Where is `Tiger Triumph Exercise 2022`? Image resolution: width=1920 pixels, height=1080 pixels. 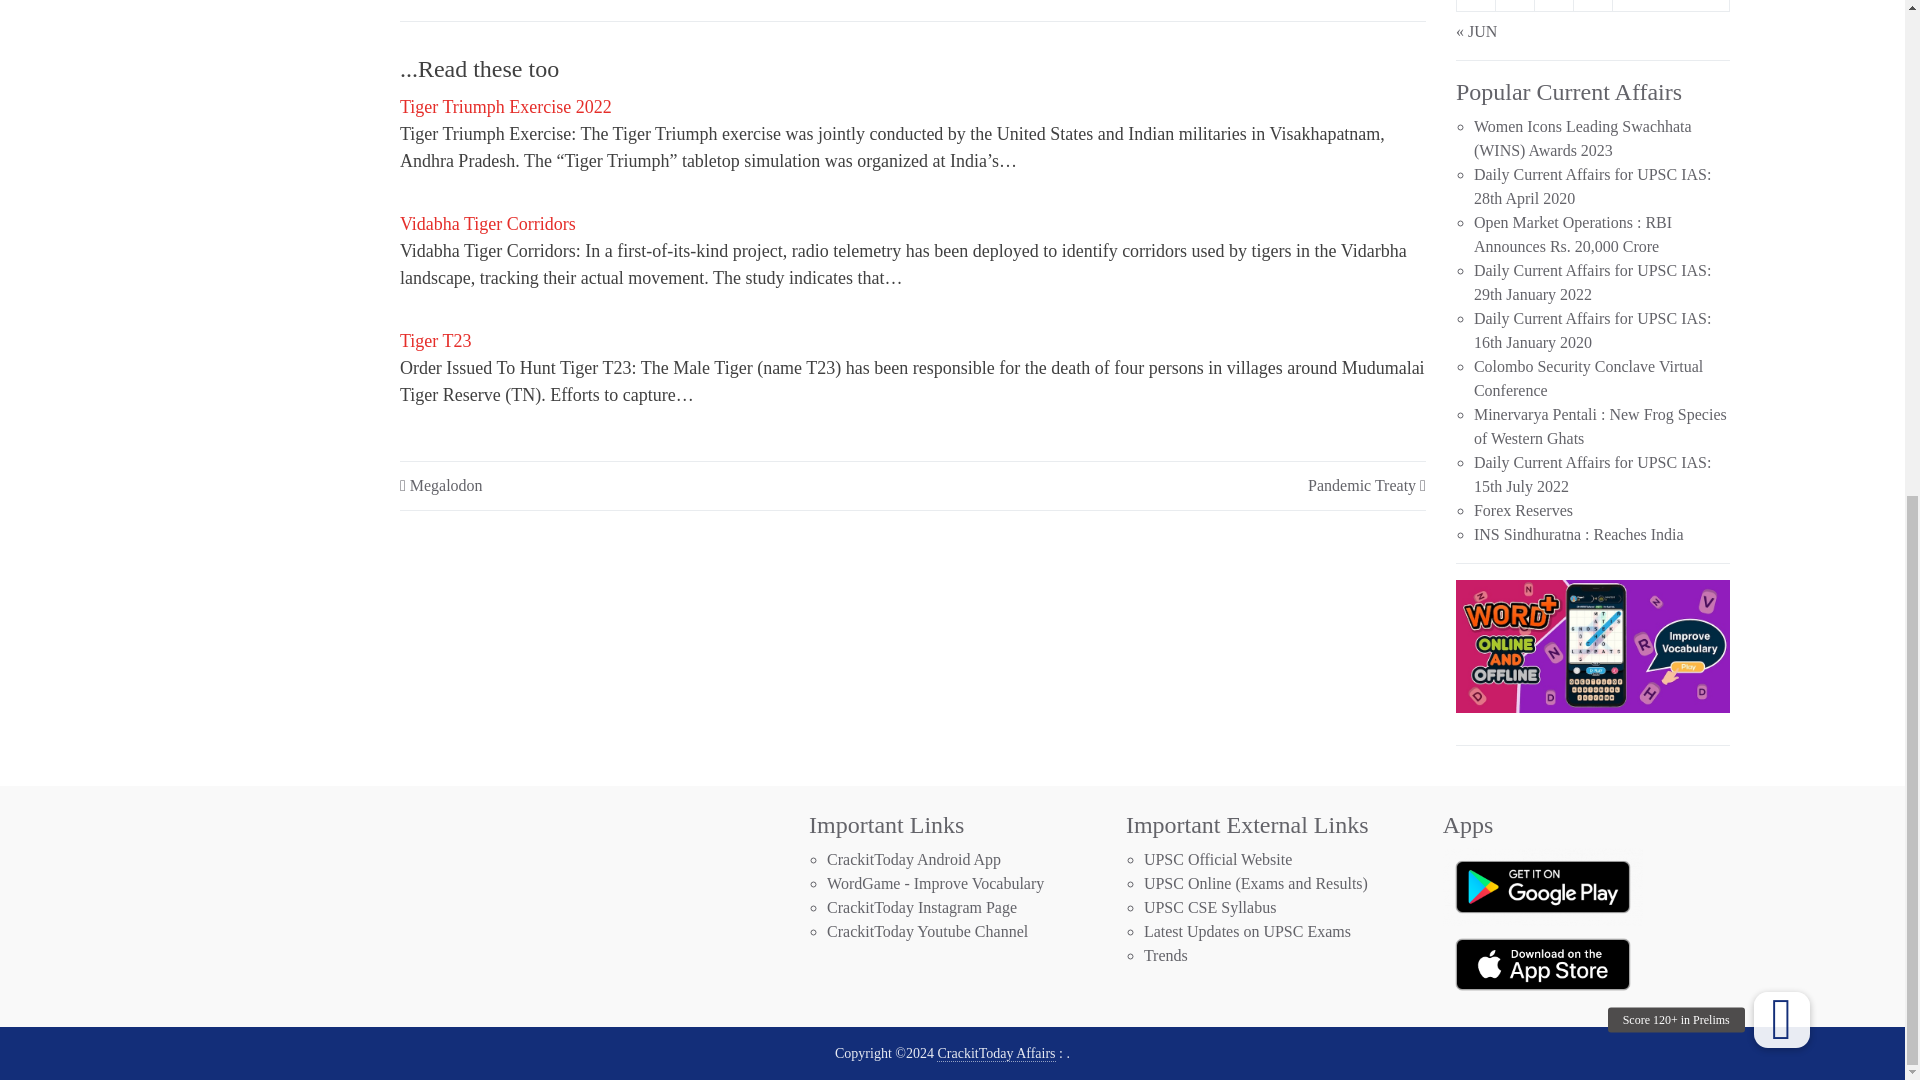
Tiger Triumph Exercise 2022 is located at coordinates (506, 110).